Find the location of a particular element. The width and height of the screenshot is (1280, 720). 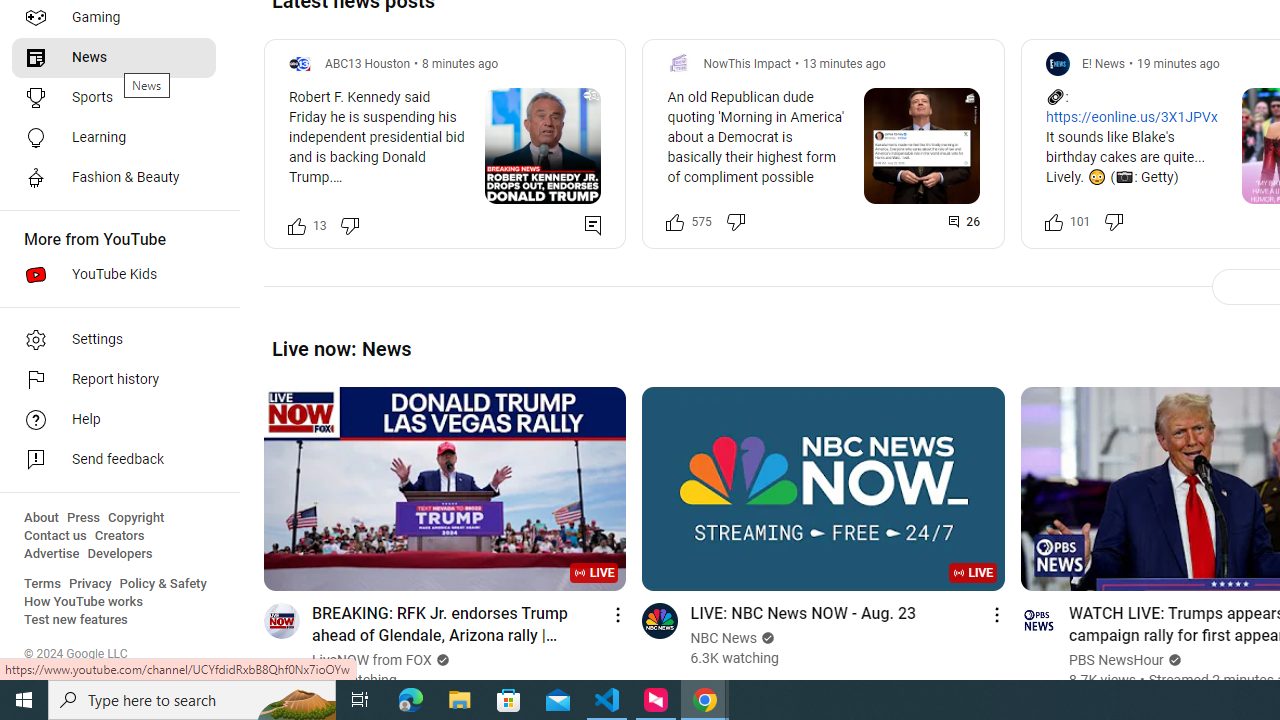

Policy & Safety is located at coordinates (163, 584).